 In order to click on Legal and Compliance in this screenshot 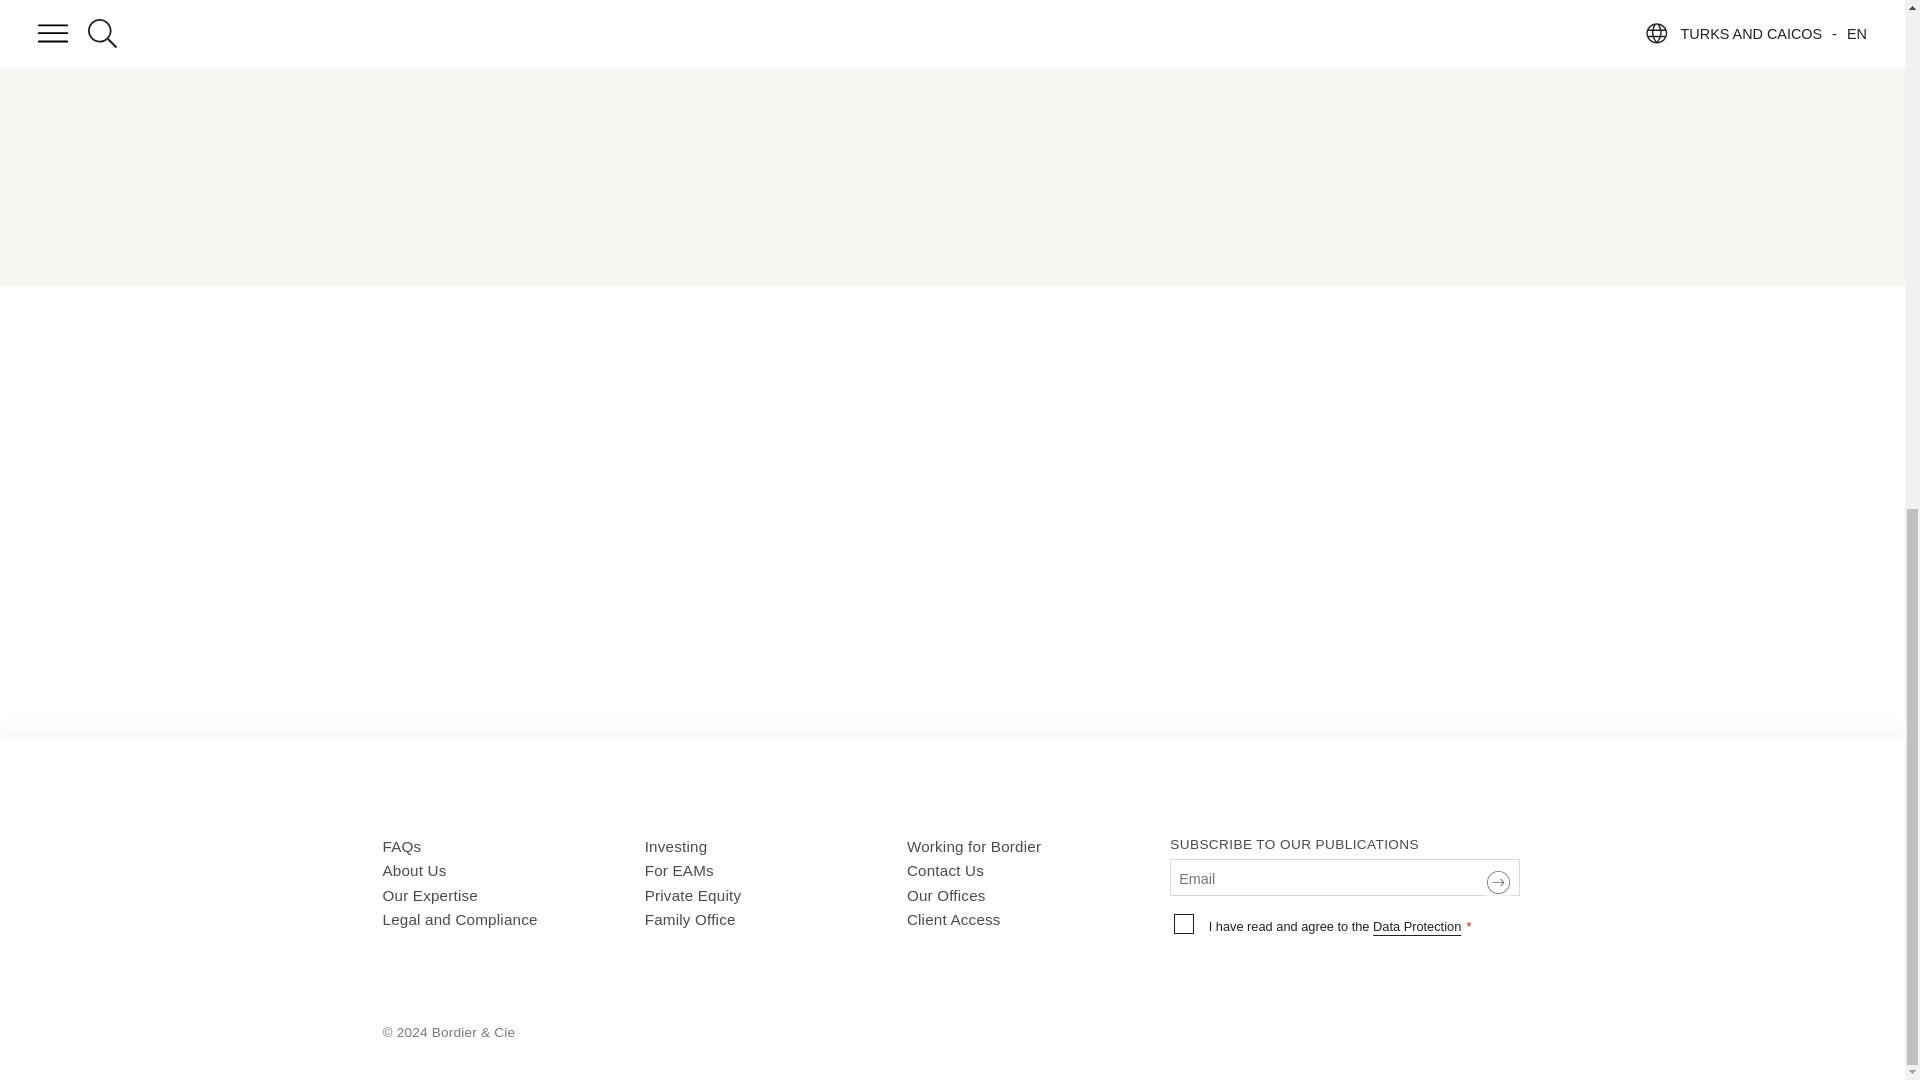, I will do `click(512, 920)`.